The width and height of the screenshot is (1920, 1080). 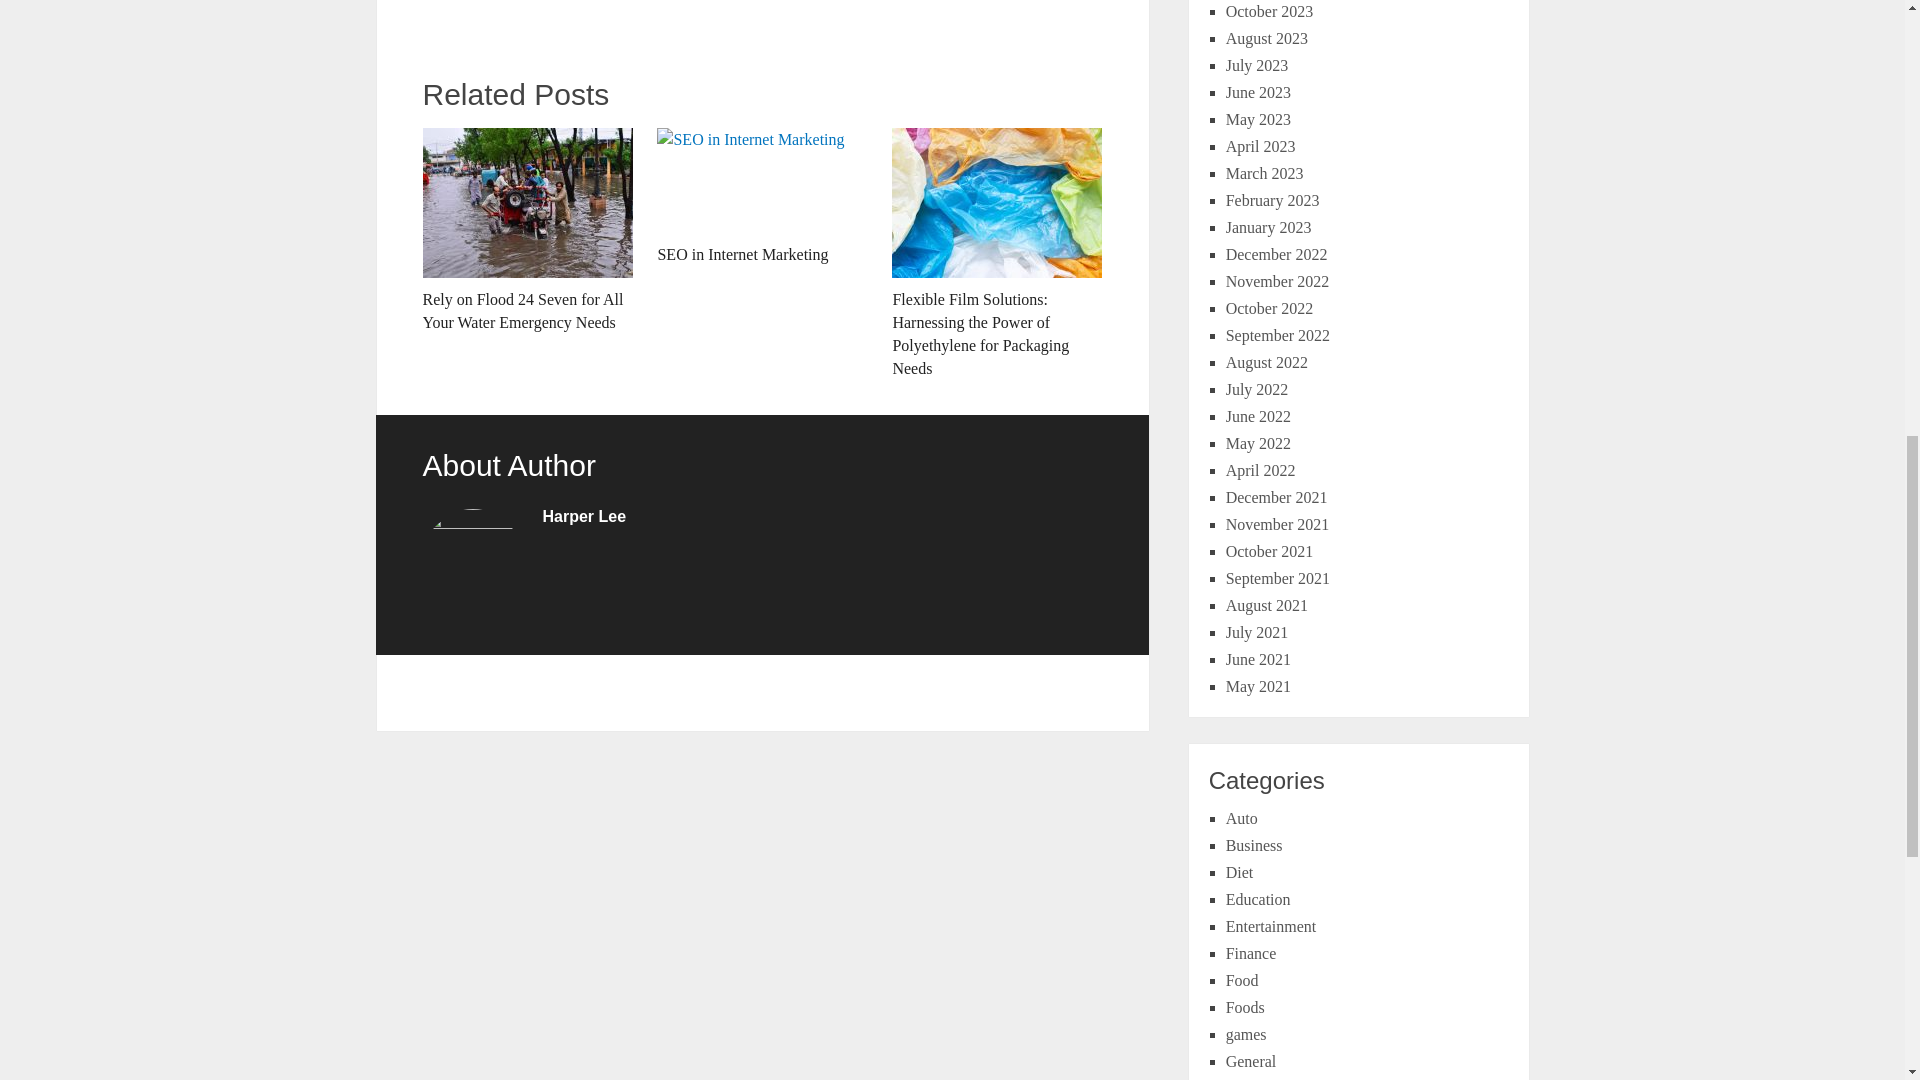 What do you see at coordinates (1266, 38) in the screenshot?
I see `August 2023` at bounding box center [1266, 38].